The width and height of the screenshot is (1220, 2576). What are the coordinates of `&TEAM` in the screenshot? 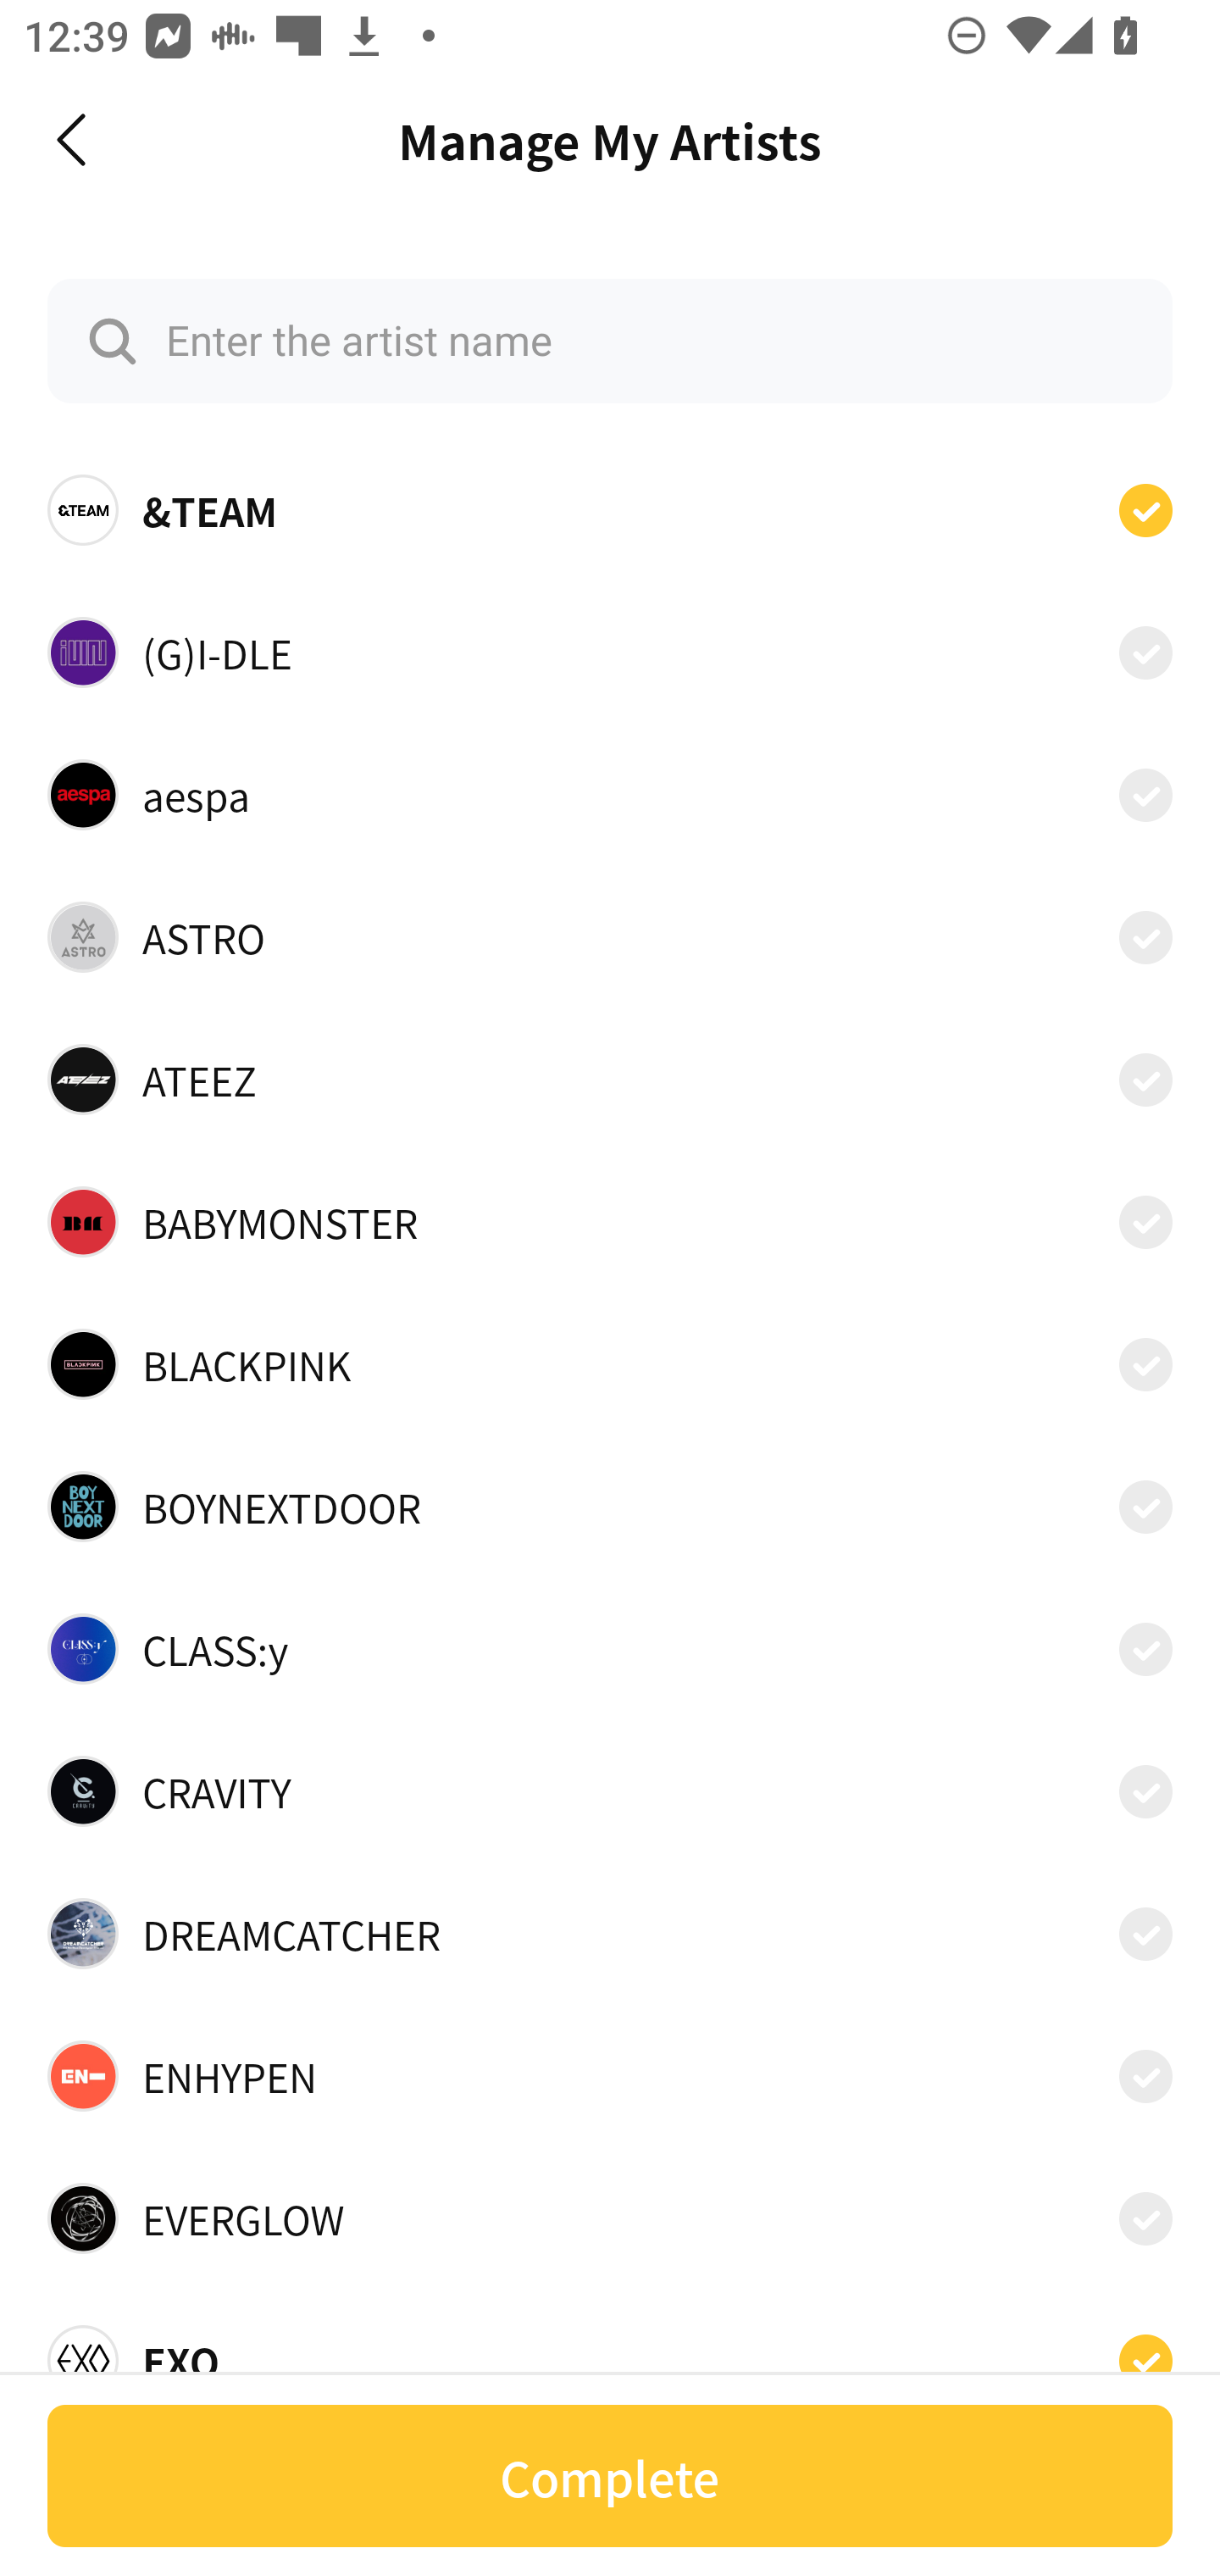 It's located at (610, 510).